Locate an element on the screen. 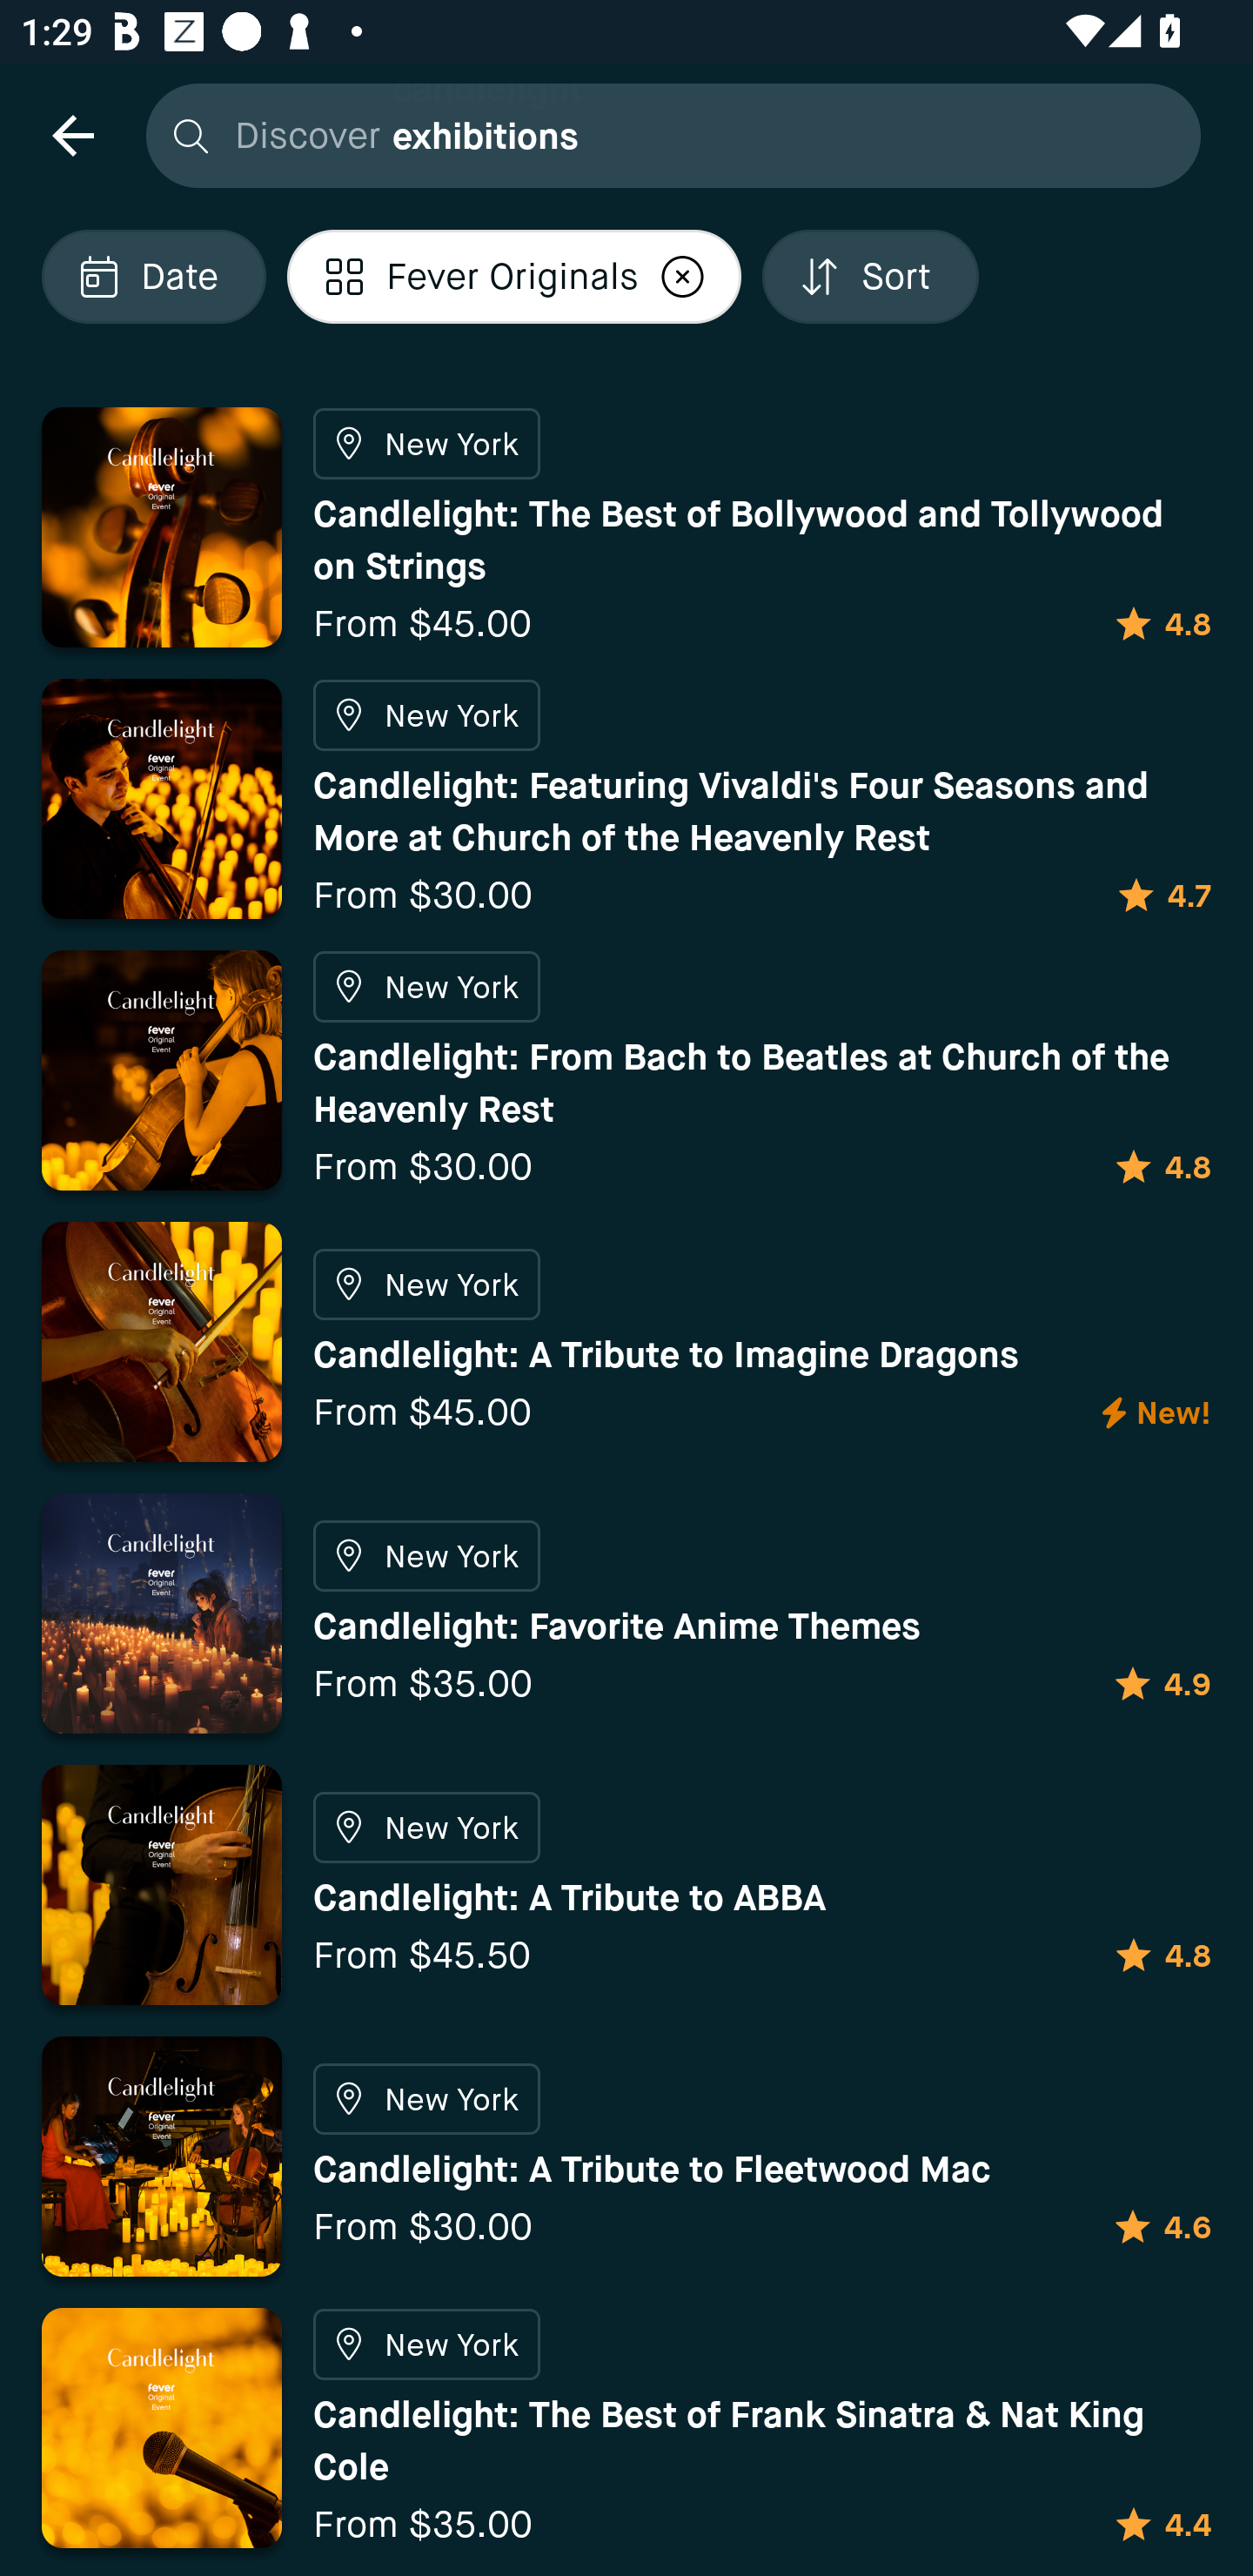  navigation icon is located at coordinates (72, 134).